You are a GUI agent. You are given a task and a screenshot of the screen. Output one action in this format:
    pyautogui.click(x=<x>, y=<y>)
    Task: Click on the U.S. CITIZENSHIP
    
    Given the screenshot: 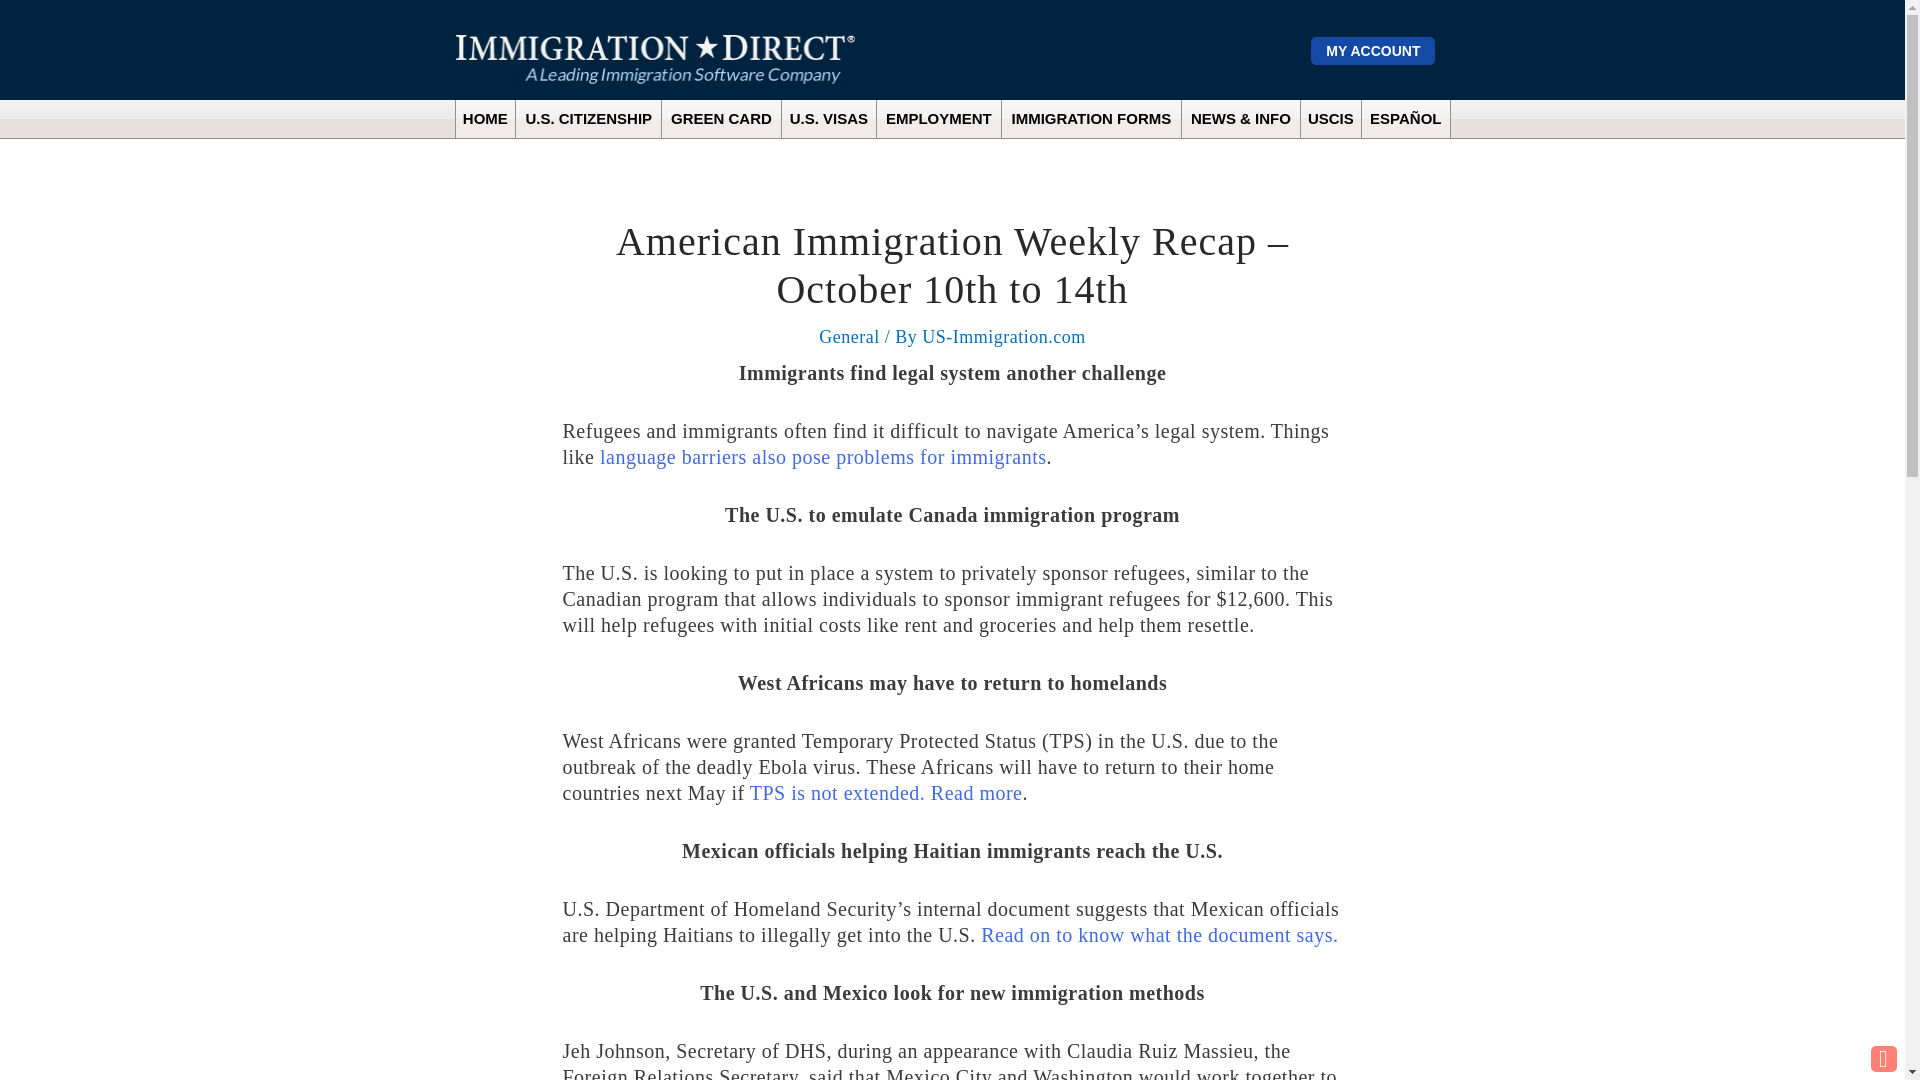 What is the action you would take?
    pyautogui.click(x=588, y=119)
    